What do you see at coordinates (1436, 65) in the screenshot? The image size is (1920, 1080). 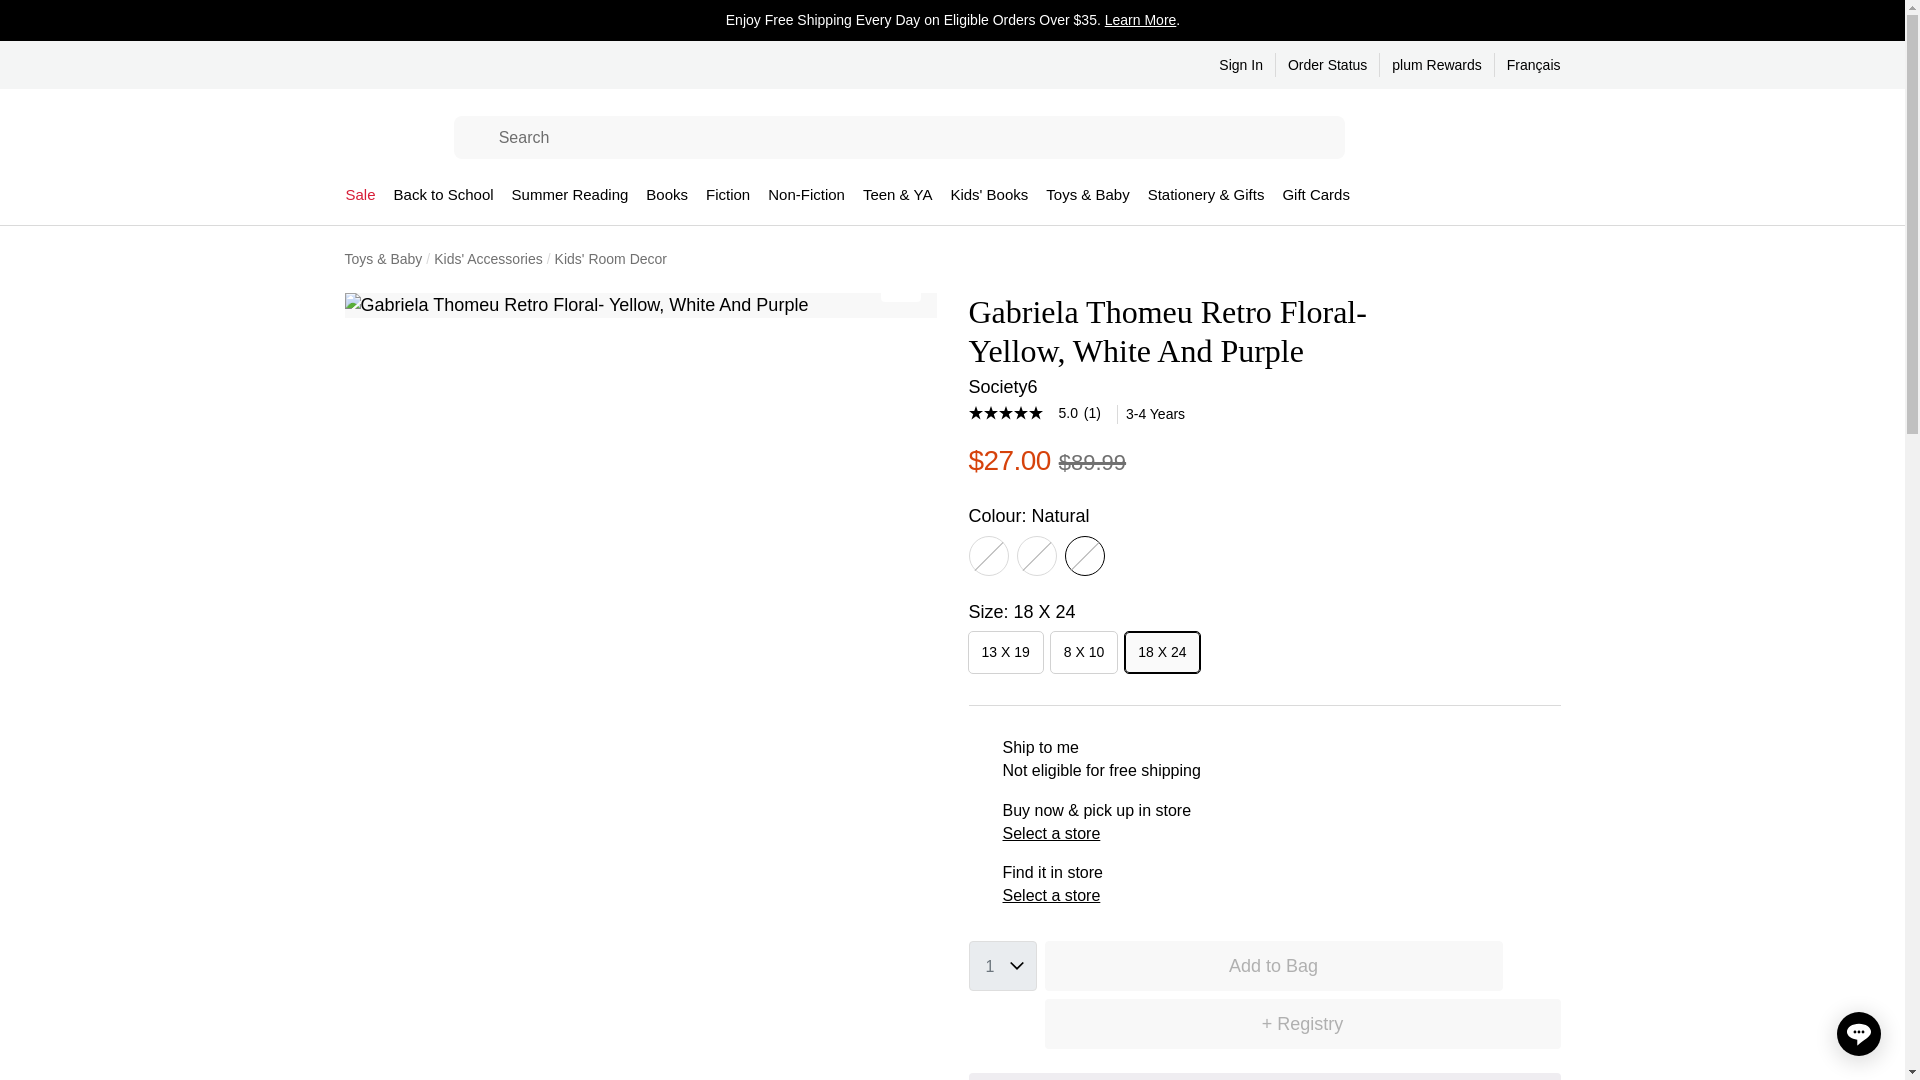 I see `plum Rewards` at bounding box center [1436, 65].